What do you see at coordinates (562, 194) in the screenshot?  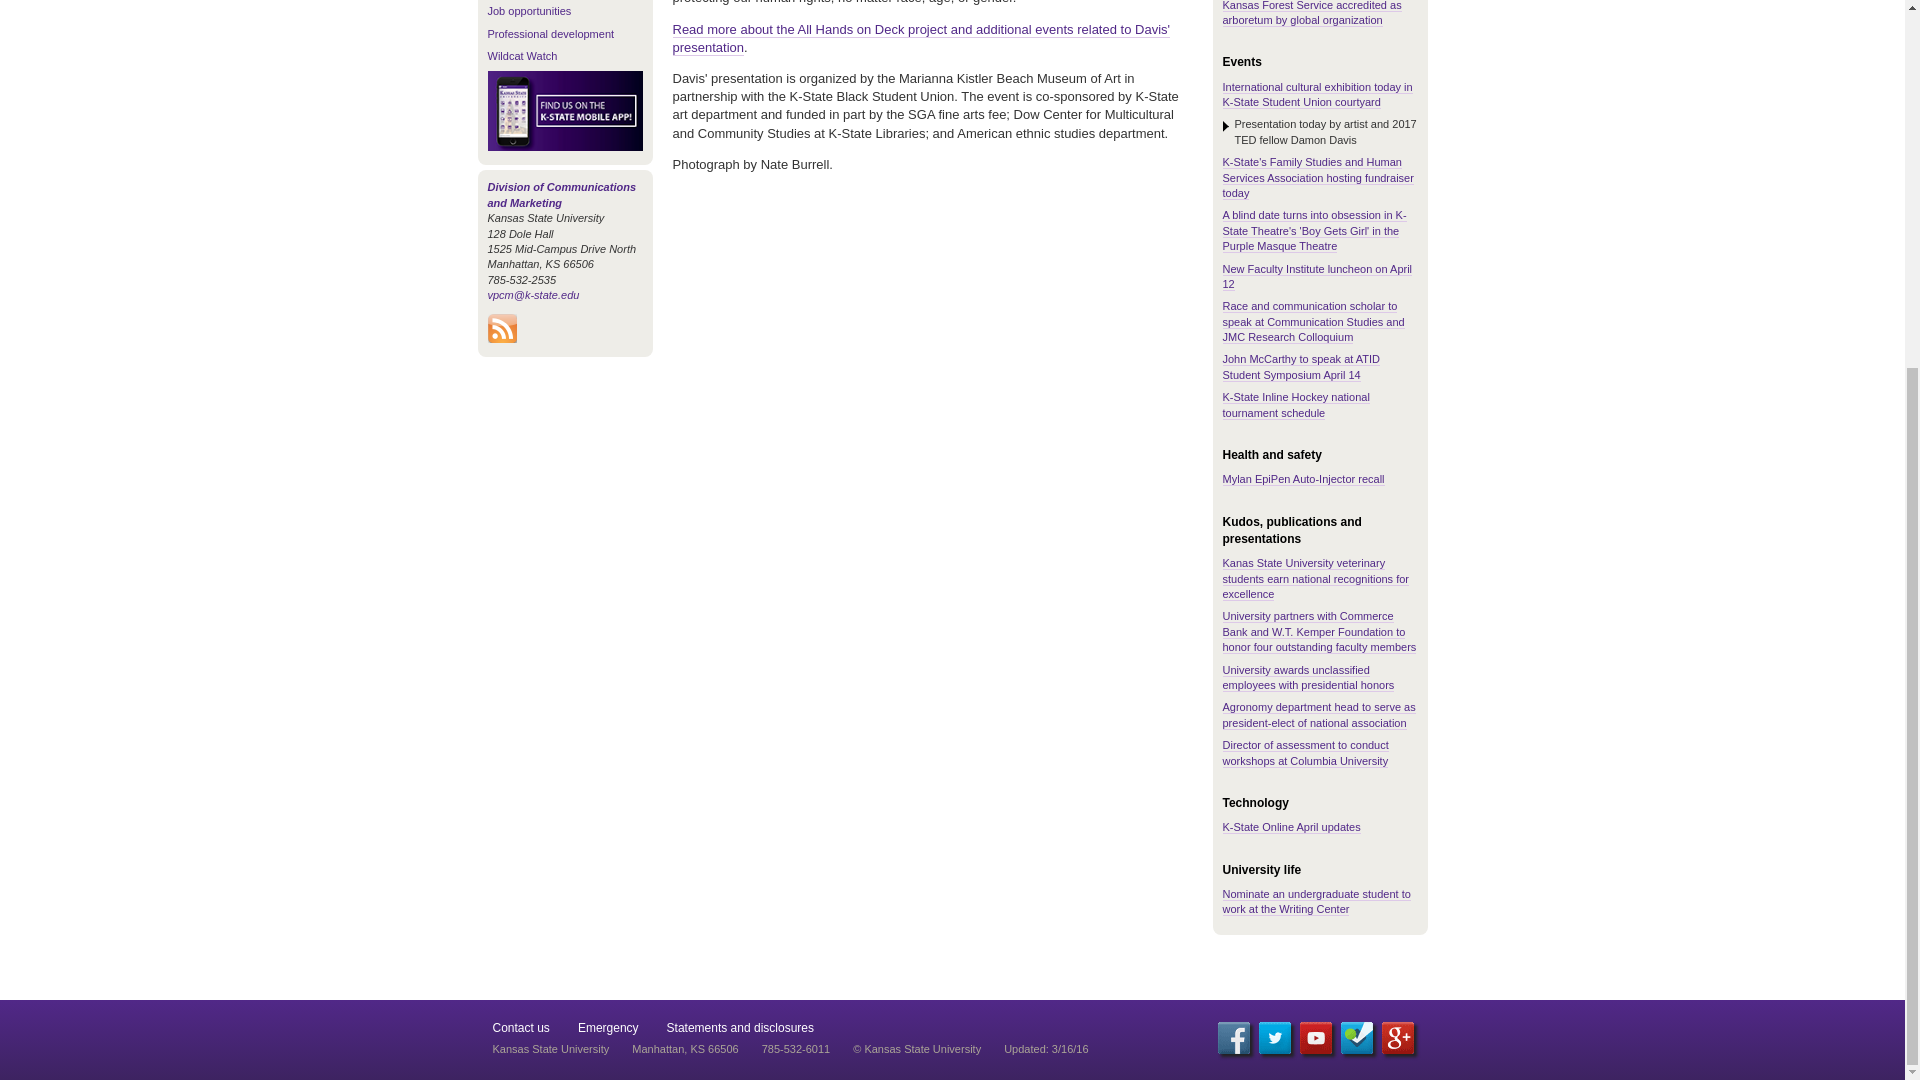 I see `Division of Communications and Marketing` at bounding box center [562, 194].